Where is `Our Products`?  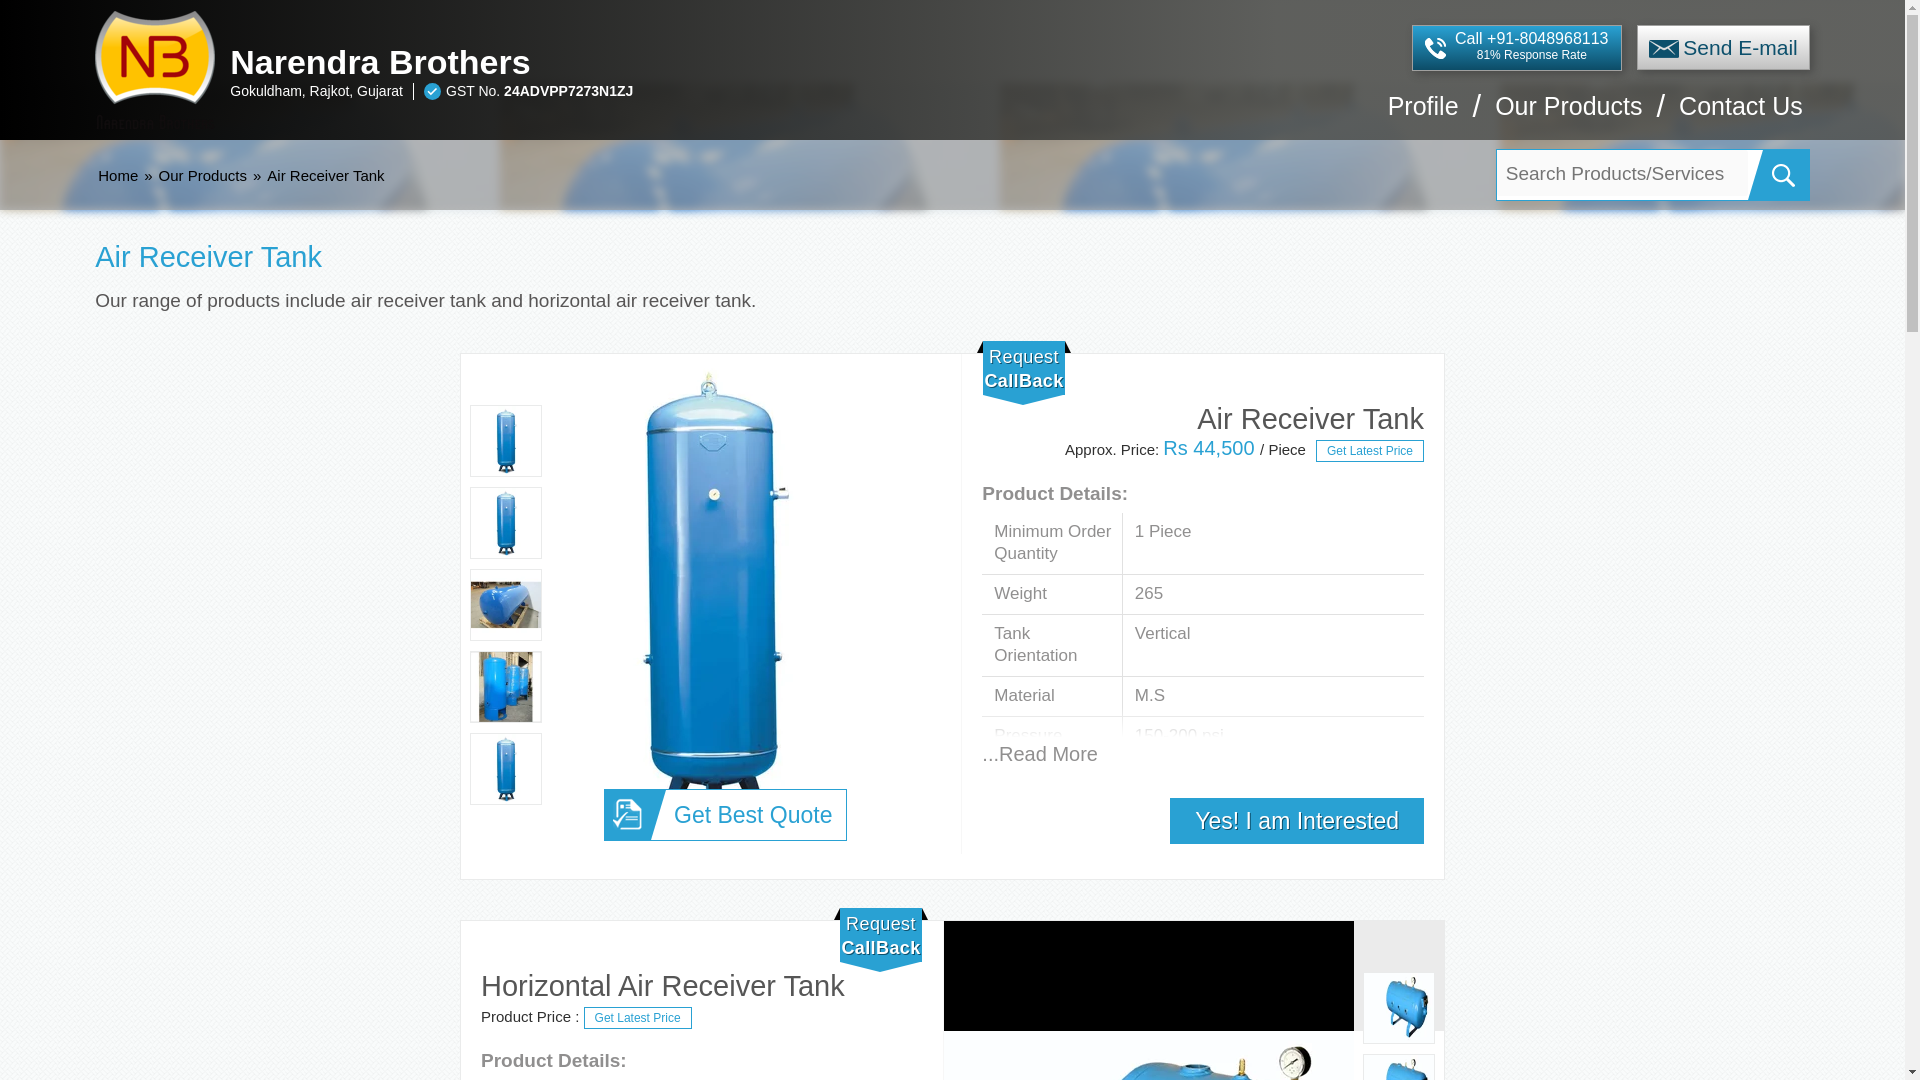 Our Products is located at coordinates (1568, 116).